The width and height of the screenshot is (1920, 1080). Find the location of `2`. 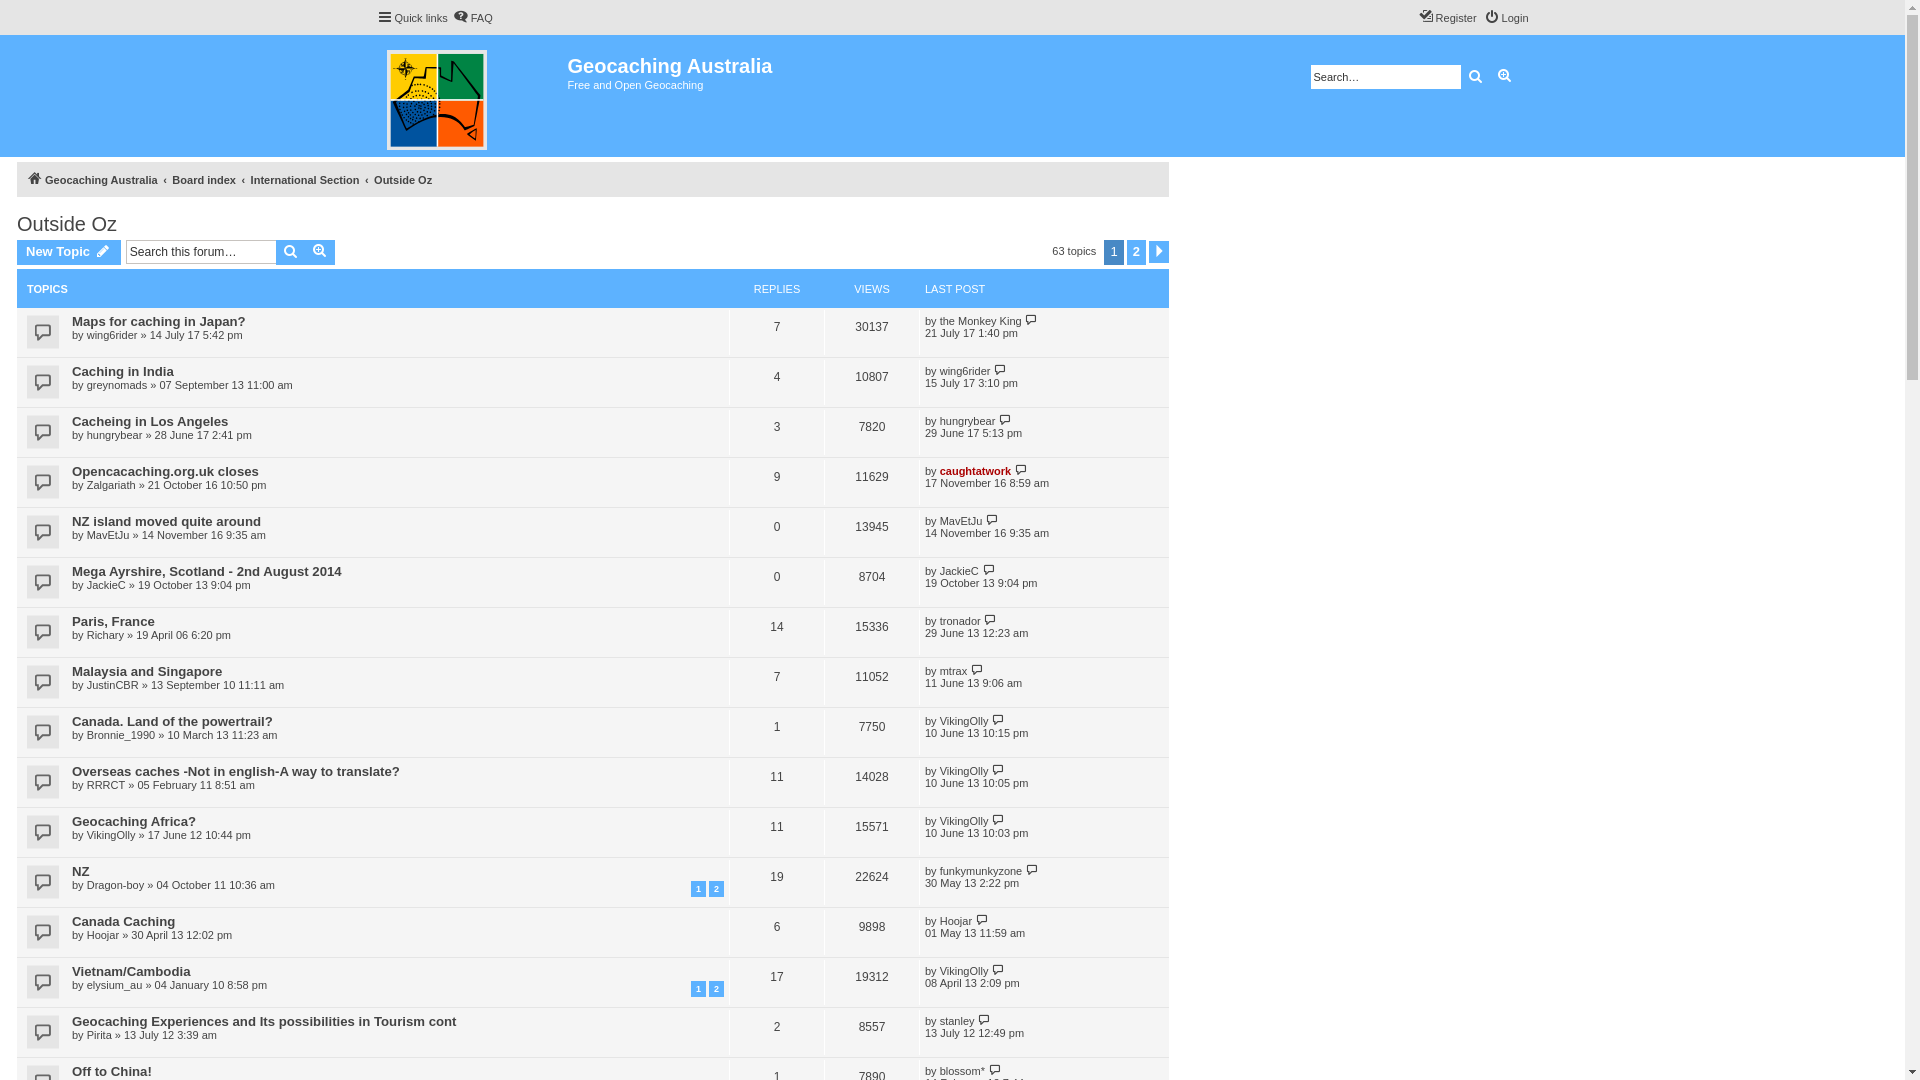

2 is located at coordinates (716, 989).